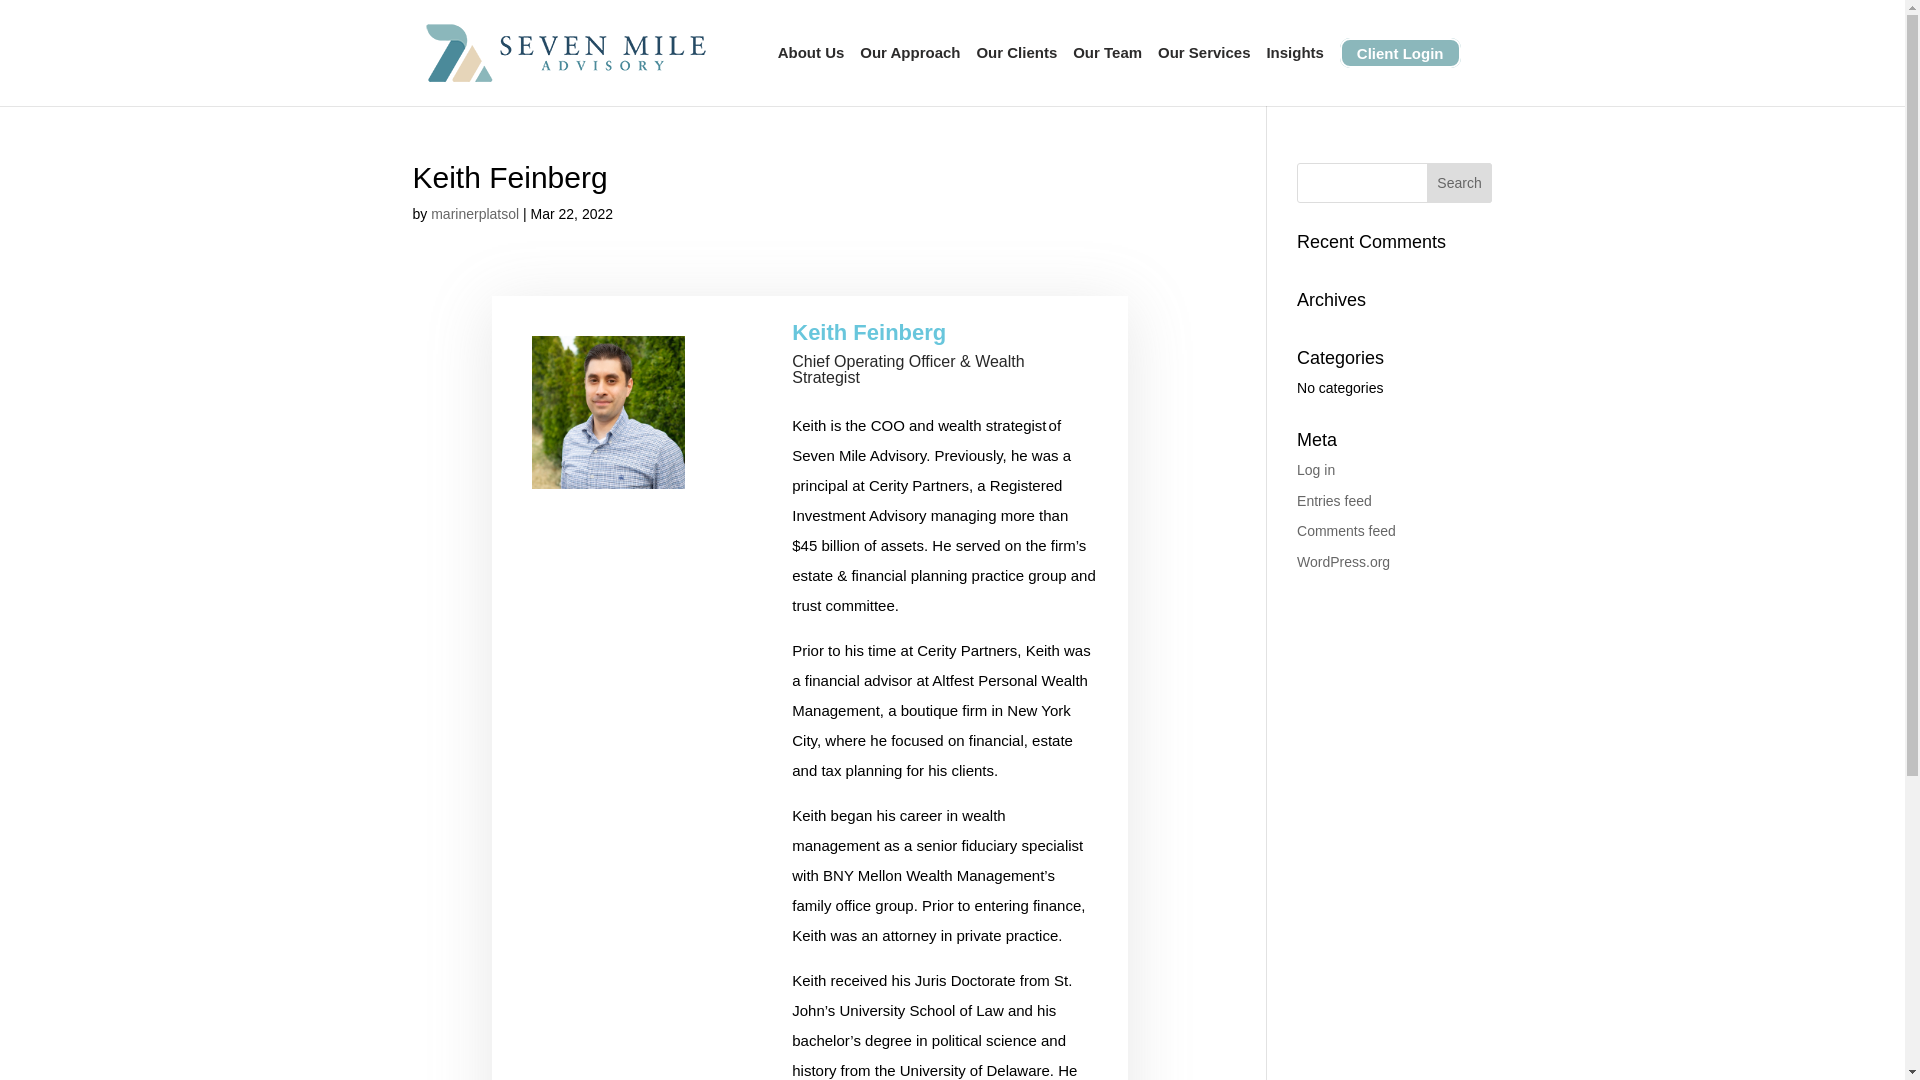  Describe the element at coordinates (1346, 530) in the screenshot. I see `Comments feed` at that location.